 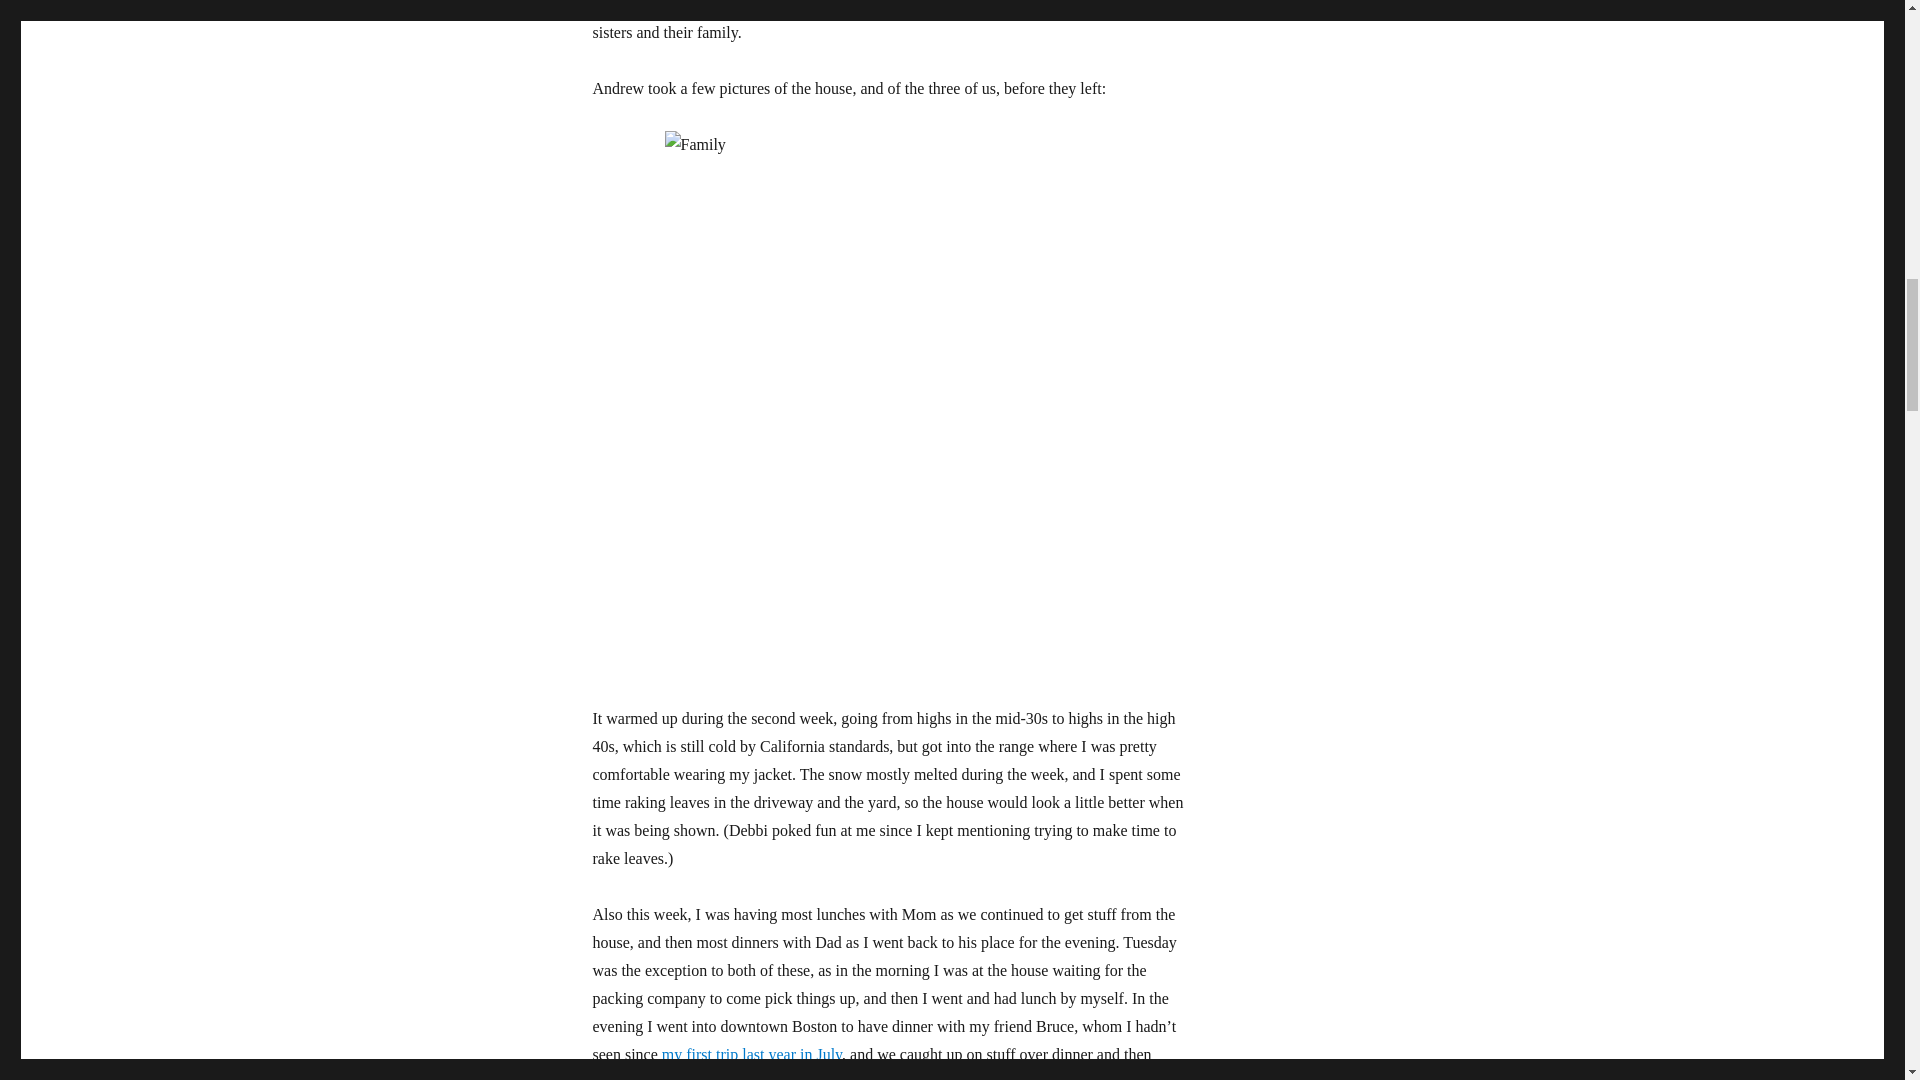 I want to click on my first trip last year in July, so click(x=752, y=1054).